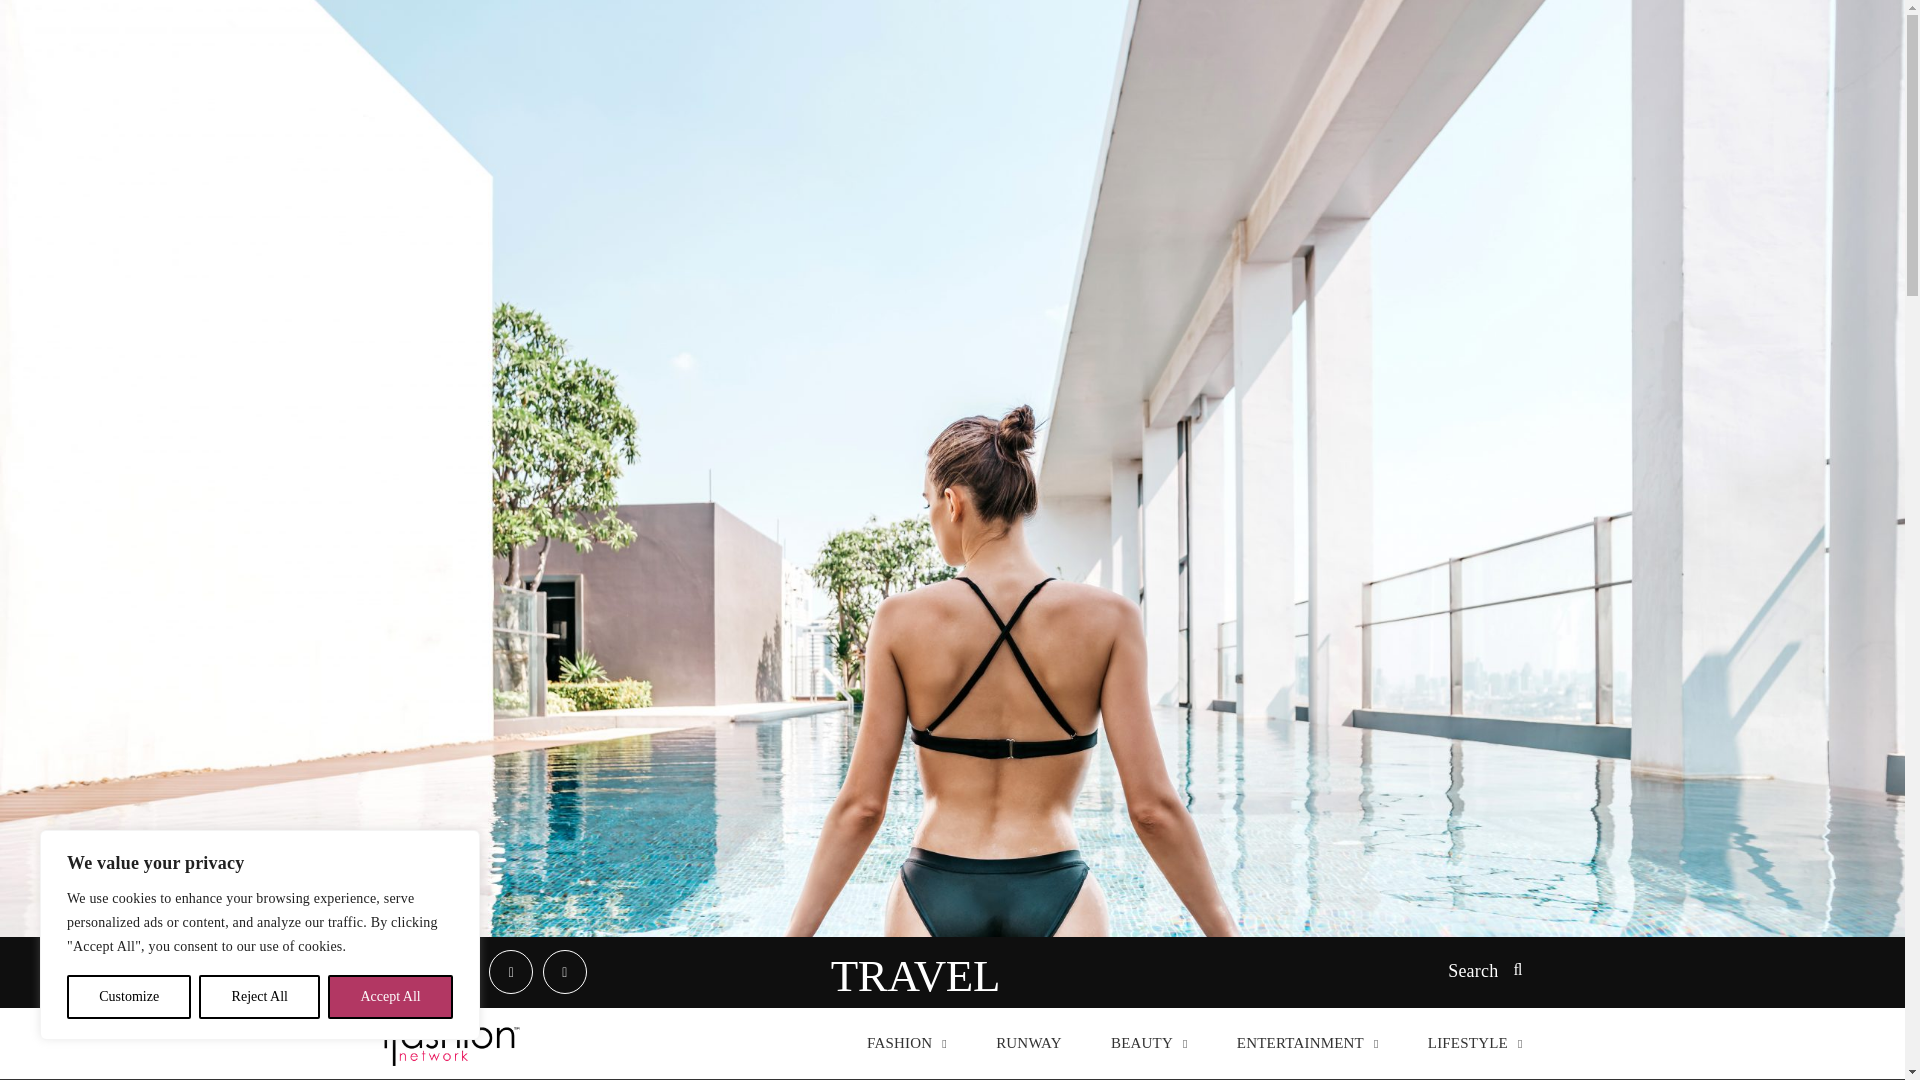  What do you see at coordinates (260, 997) in the screenshot?
I see `Reject All` at bounding box center [260, 997].